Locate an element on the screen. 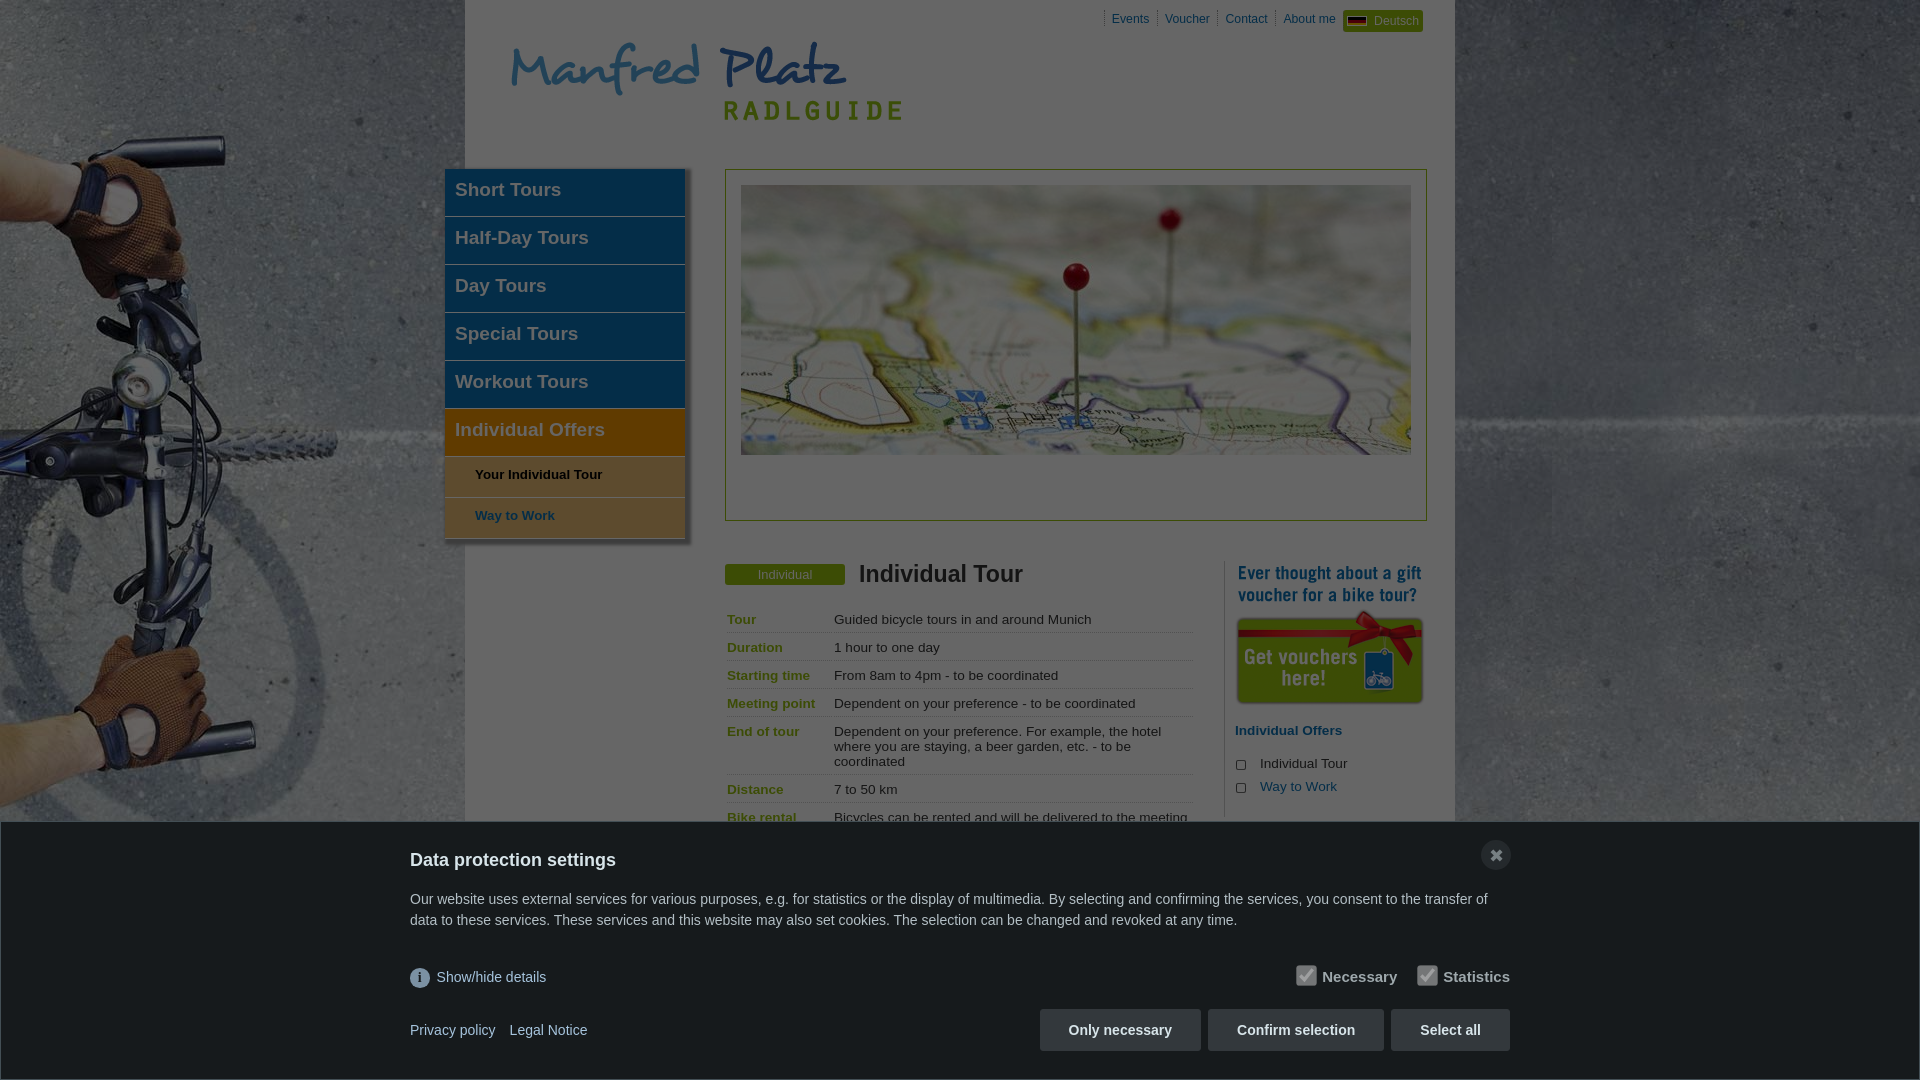 The image size is (1920, 1080). Manfred Platz Radlguide is located at coordinates (704, 130).